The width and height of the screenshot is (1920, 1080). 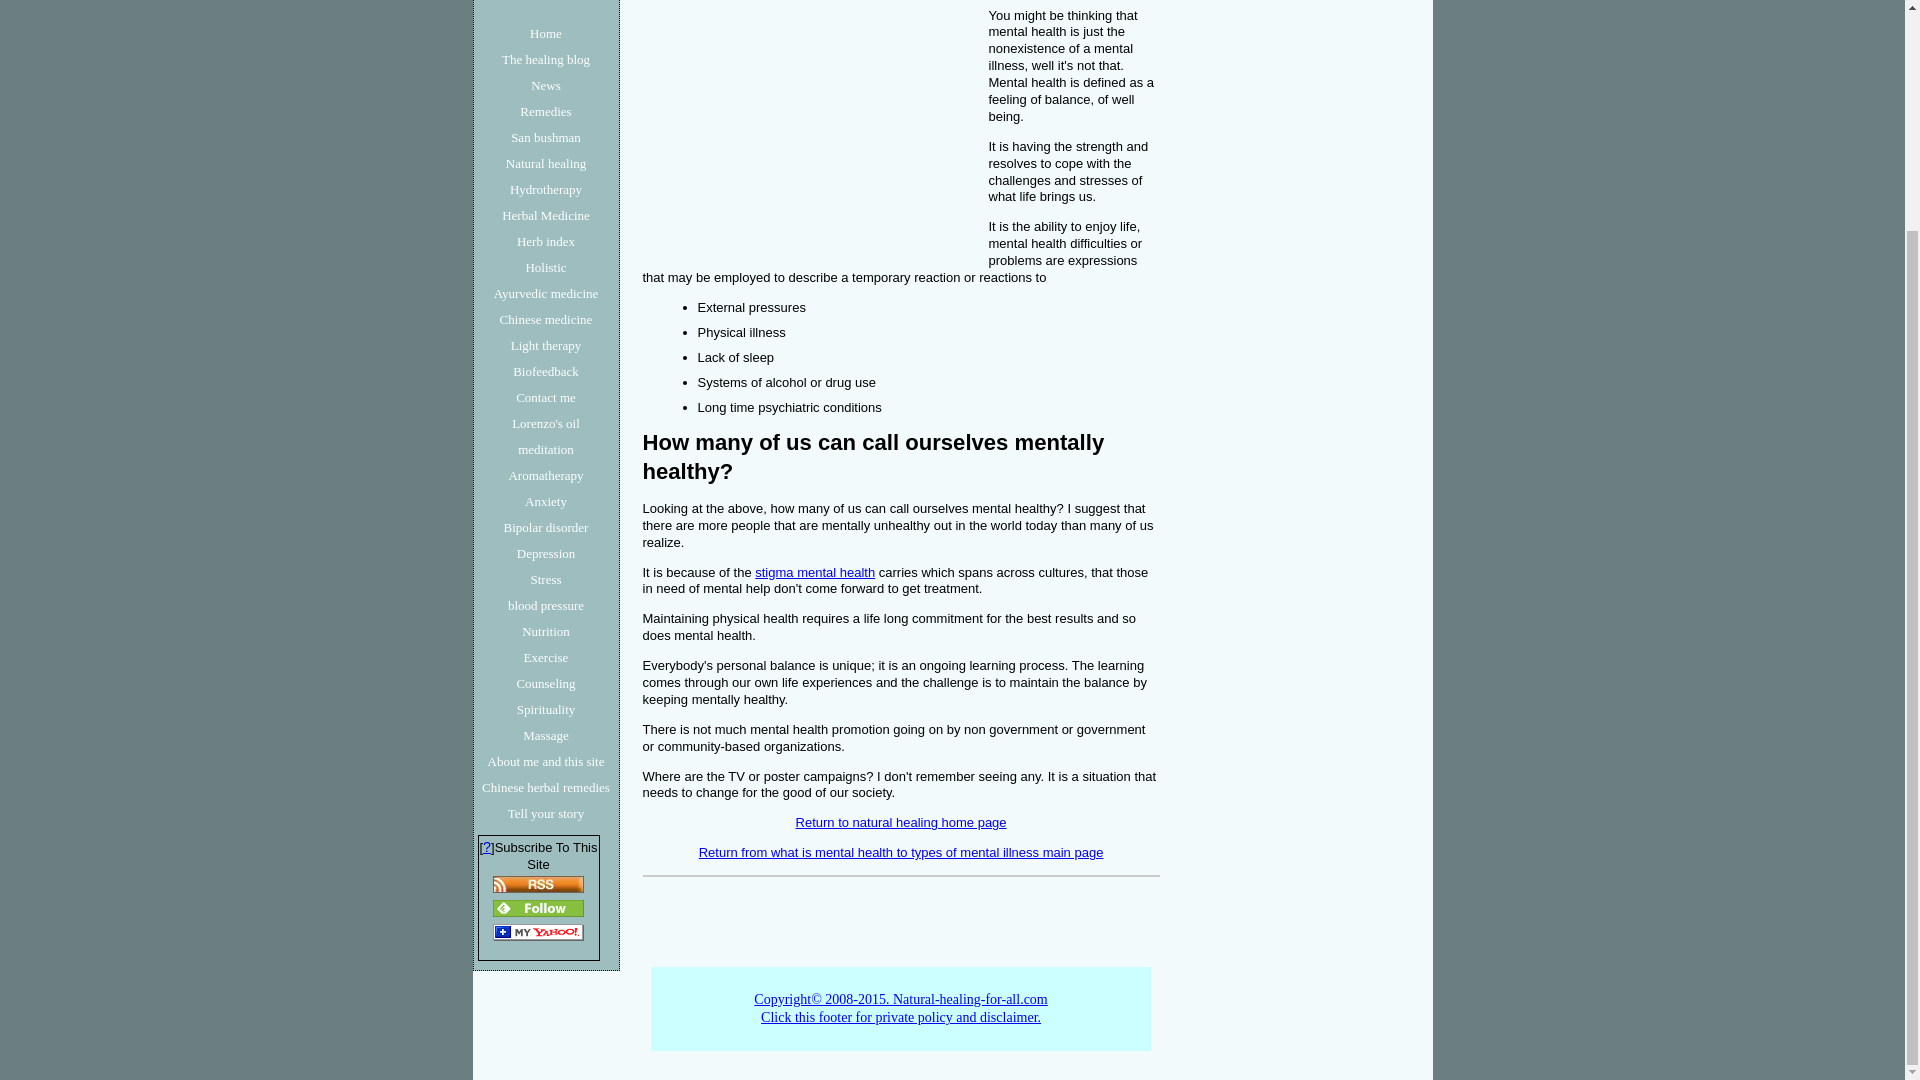 I want to click on Natural healing, so click(x=546, y=164).